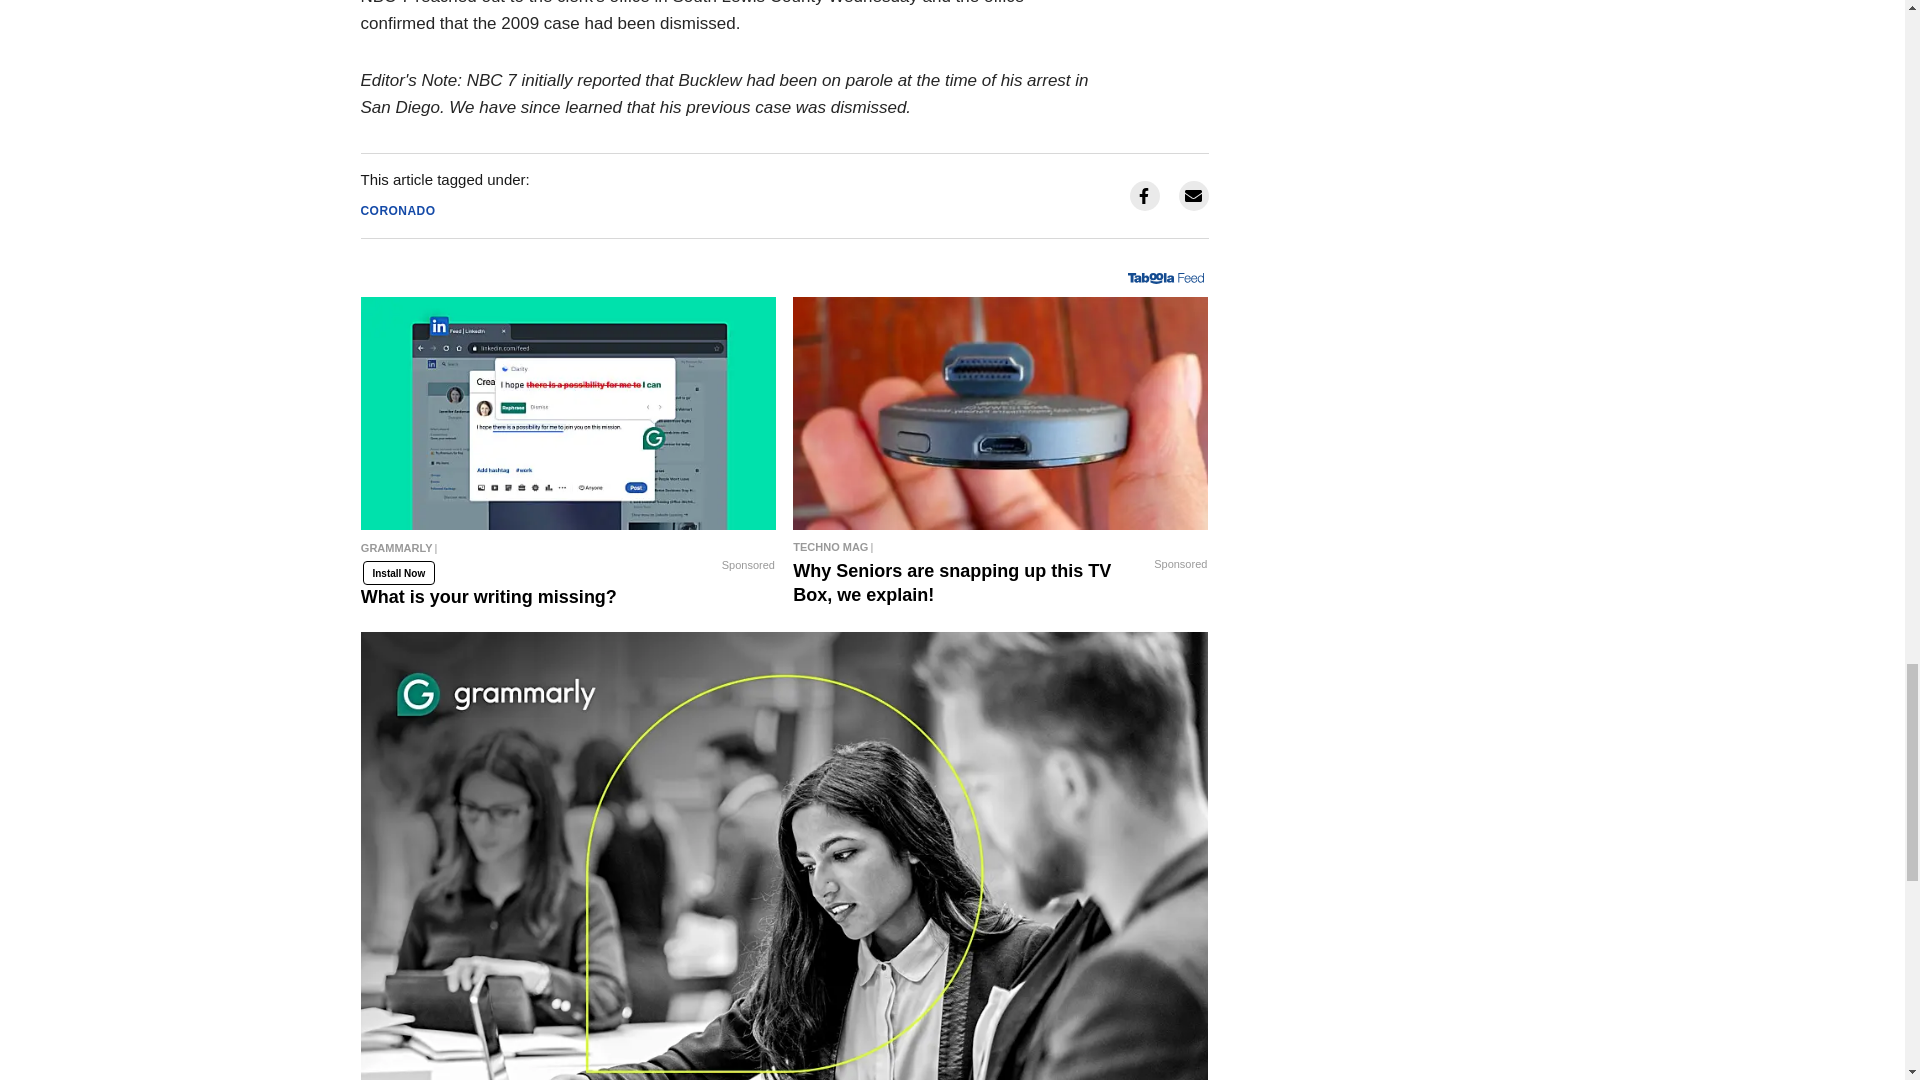 This screenshot has width=1920, height=1080. Describe the element at coordinates (398, 211) in the screenshot. I see `CORONADO` at that location.